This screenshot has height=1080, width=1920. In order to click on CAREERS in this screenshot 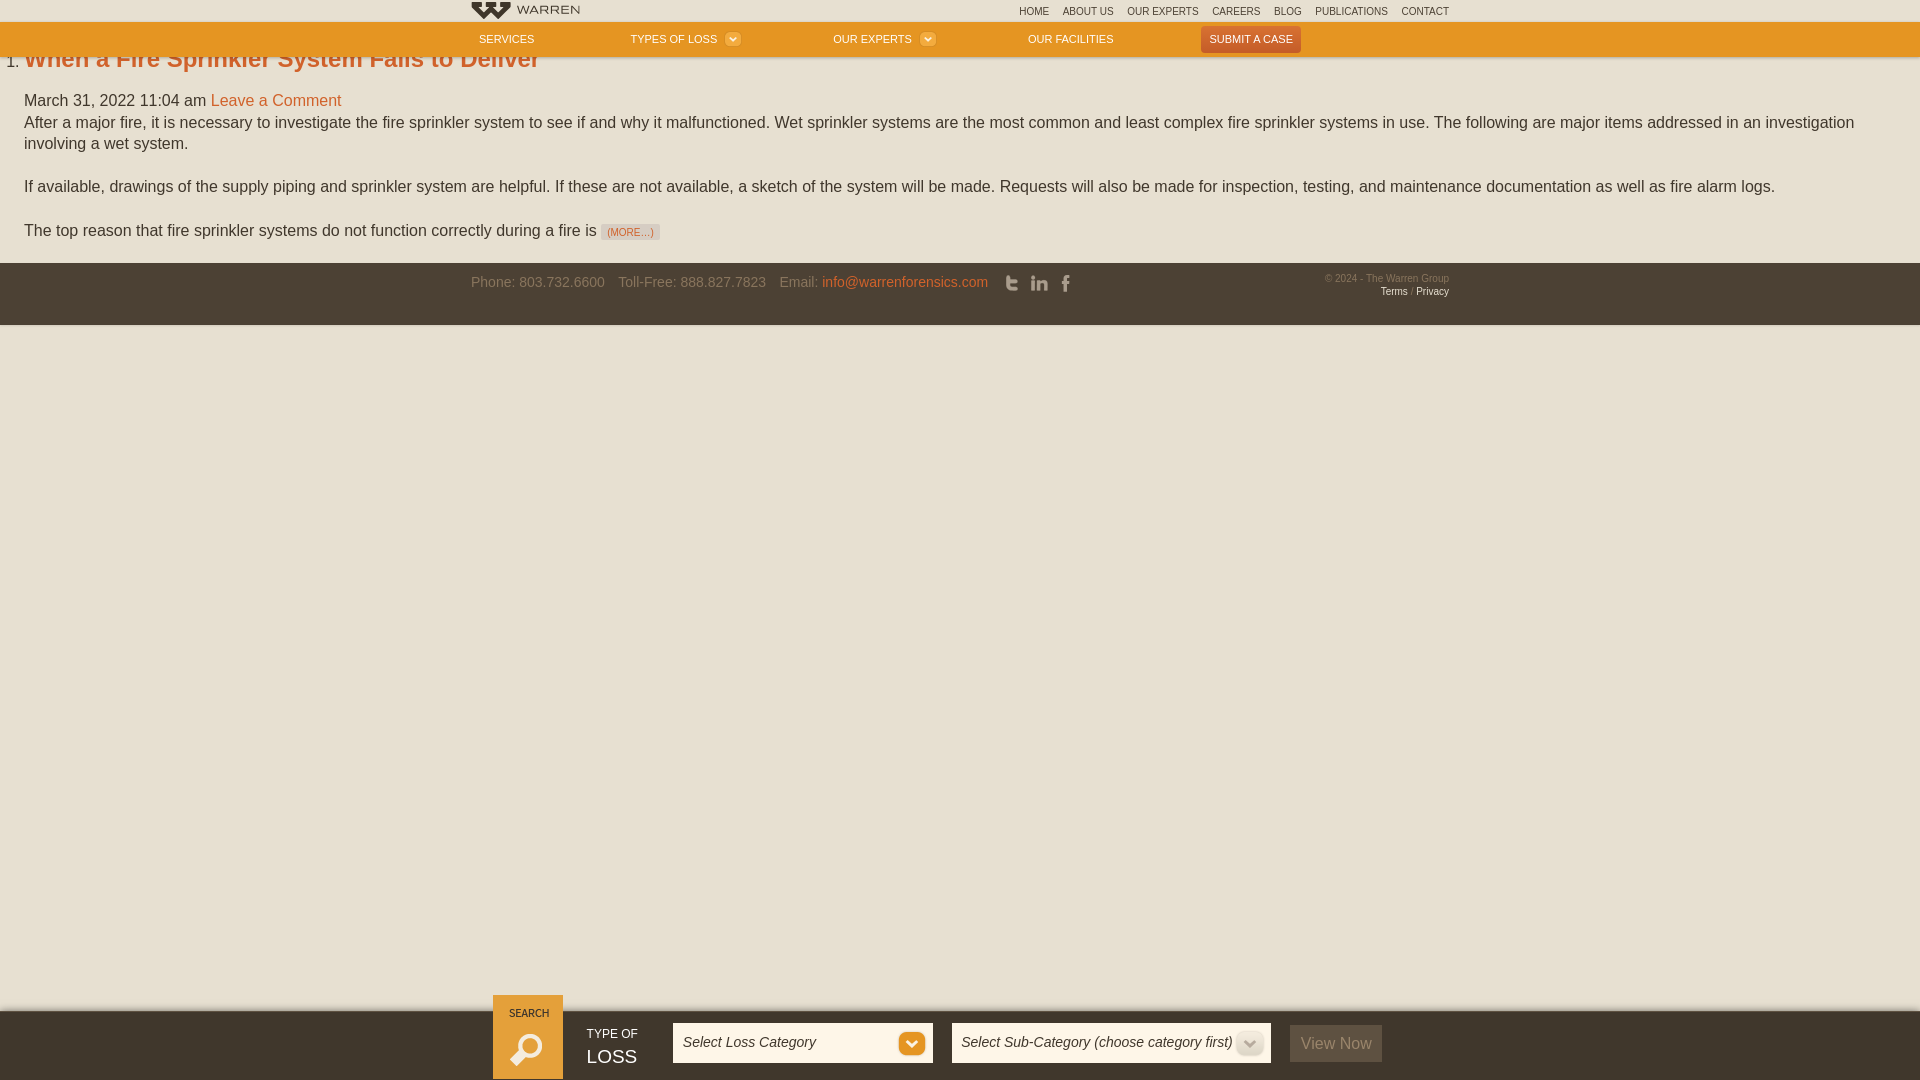, I will do `click(1235, 10)`.